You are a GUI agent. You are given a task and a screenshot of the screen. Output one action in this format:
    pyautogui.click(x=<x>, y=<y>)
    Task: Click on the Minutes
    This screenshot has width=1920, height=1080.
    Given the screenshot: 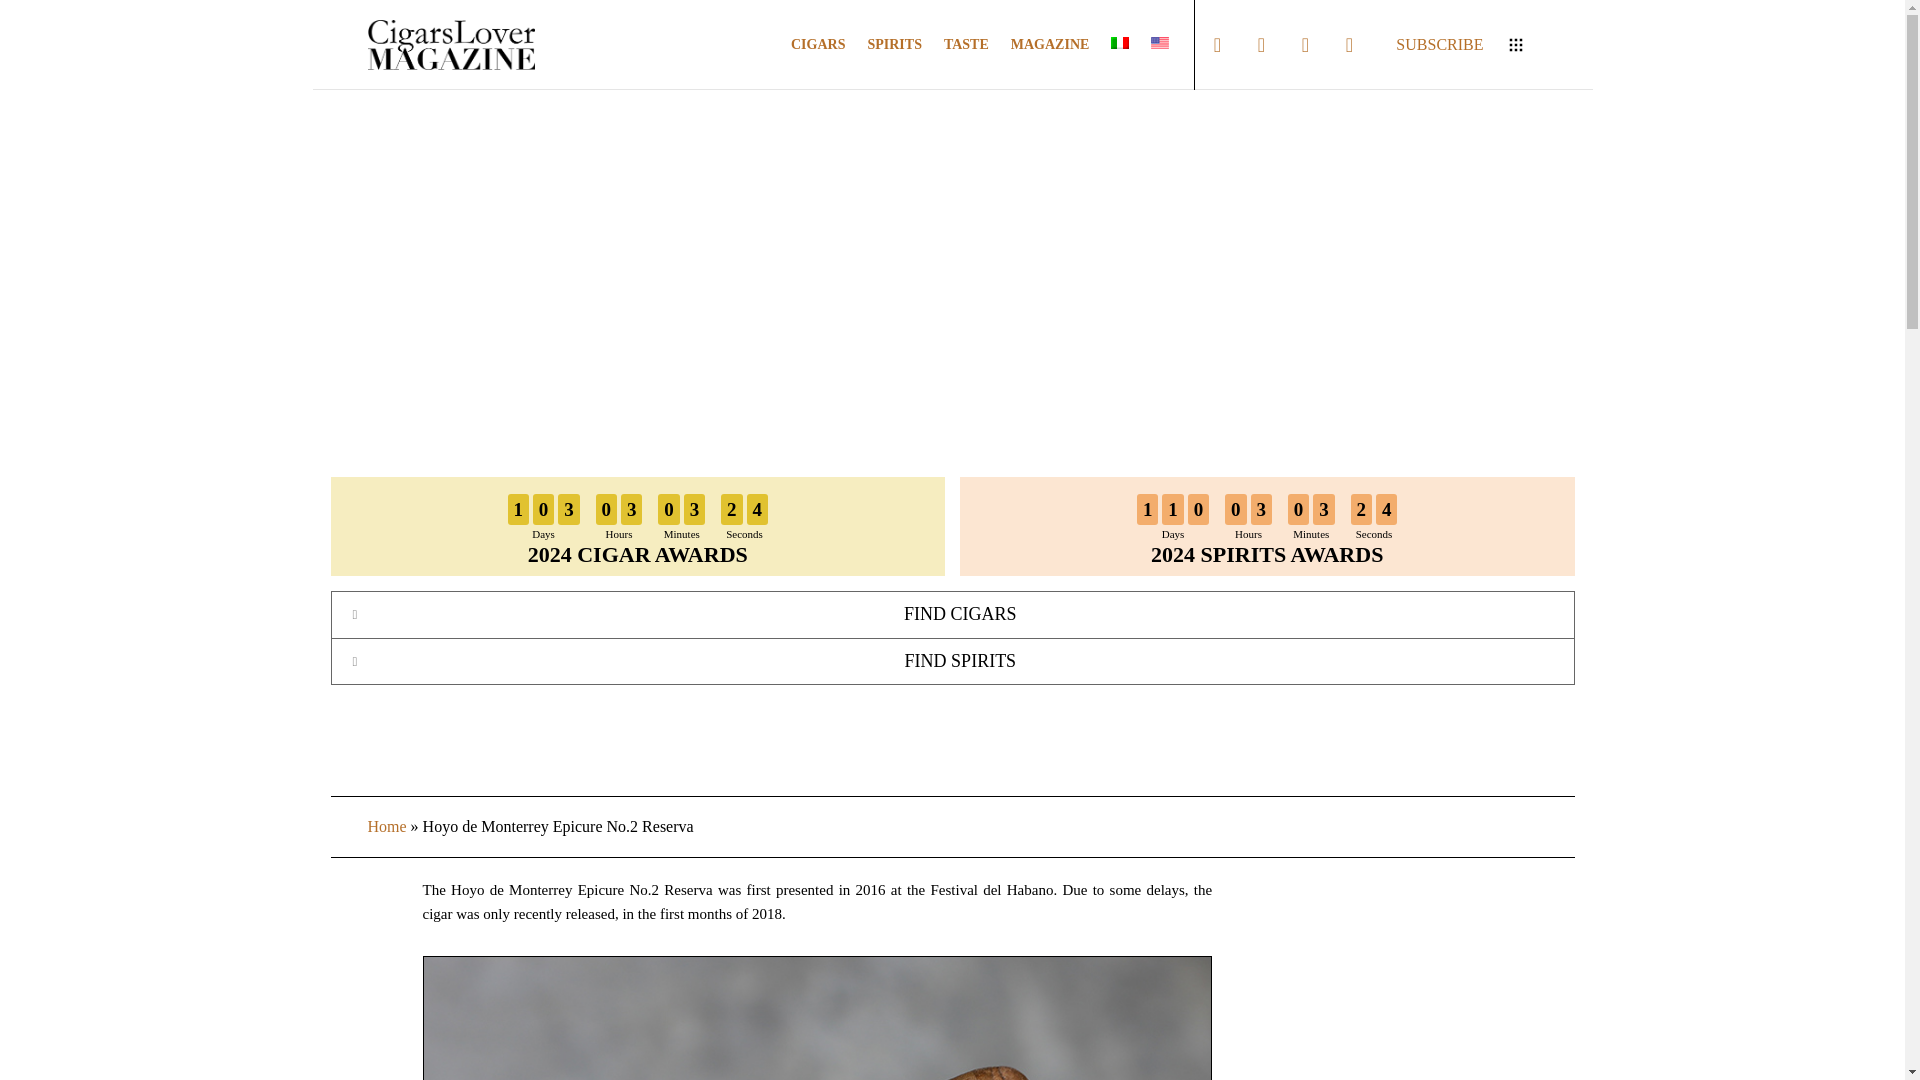 What is the action you would take?
    pyautogui.click(x=1310, y=534)
    